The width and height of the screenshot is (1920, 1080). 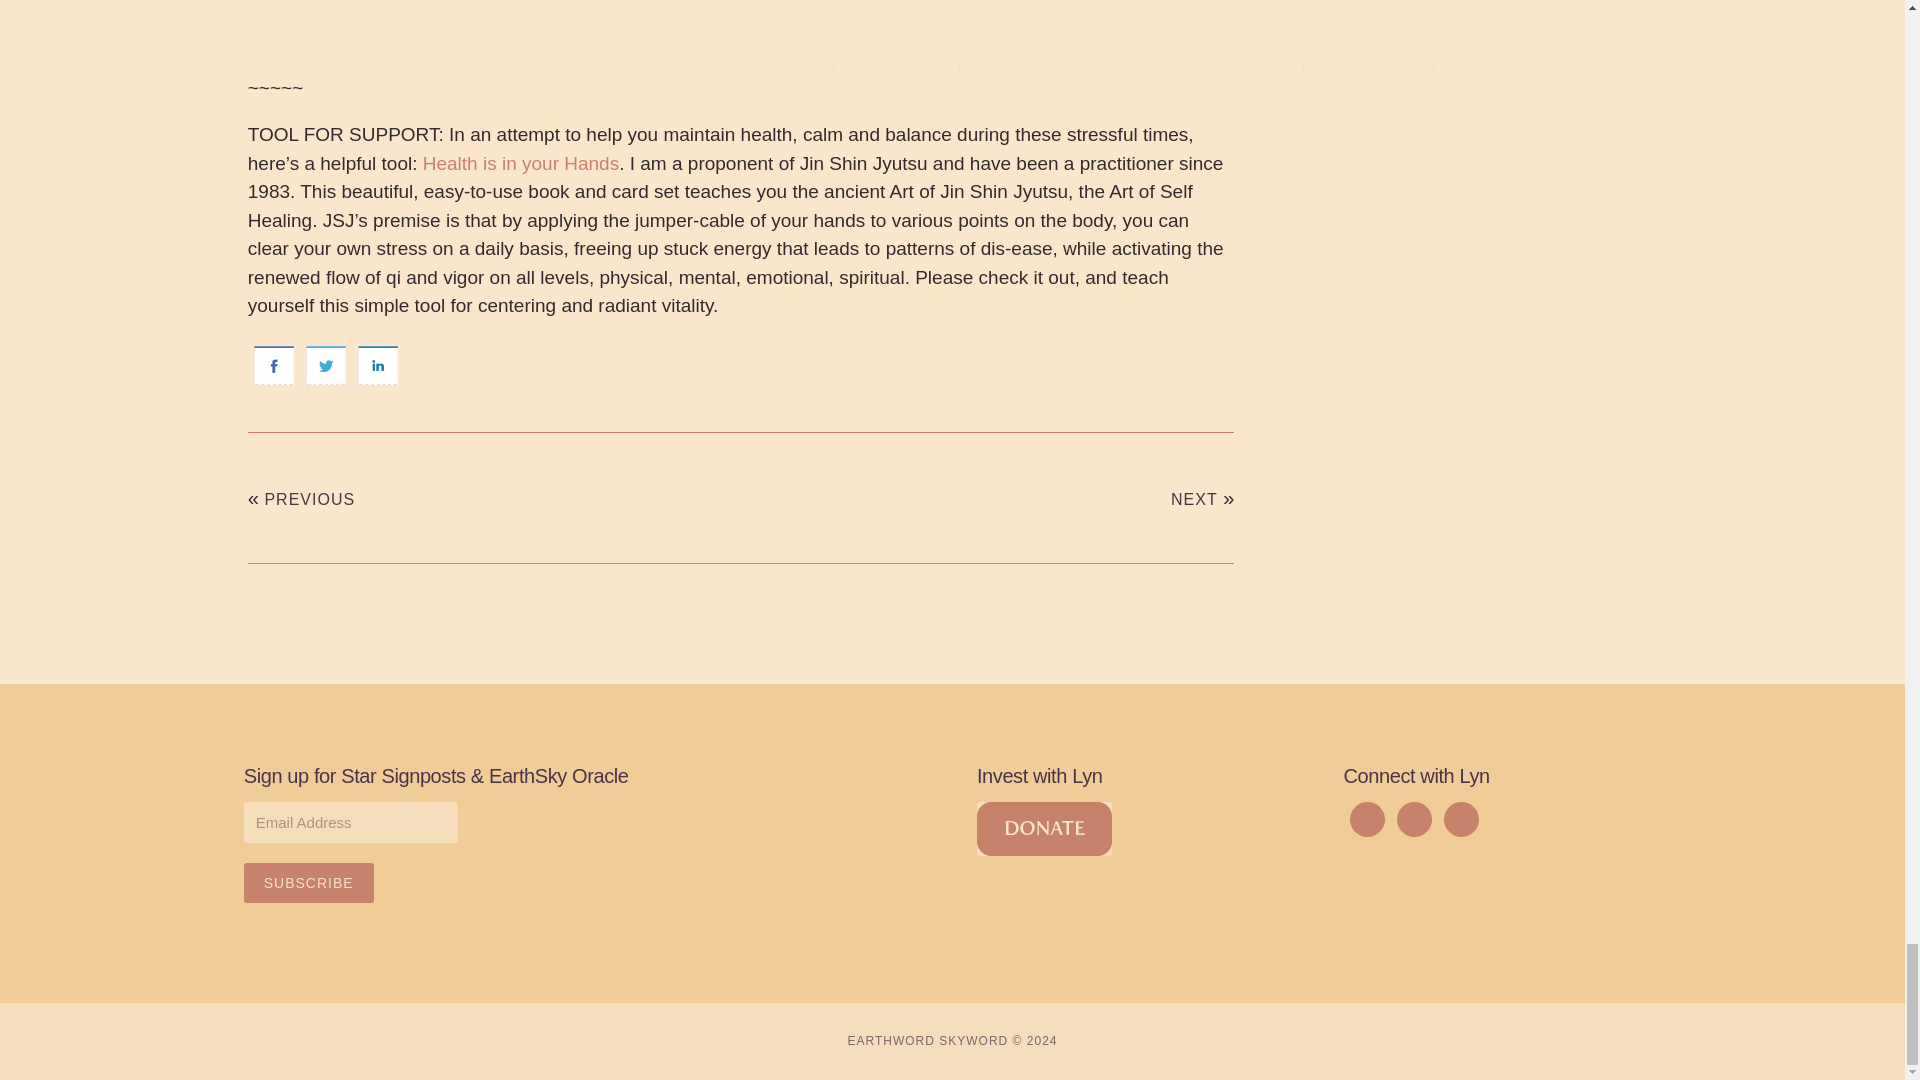 What do you see at coordinates (273, 366) in the screenshot?
I see `facebook` at bounding box center [273, 366].